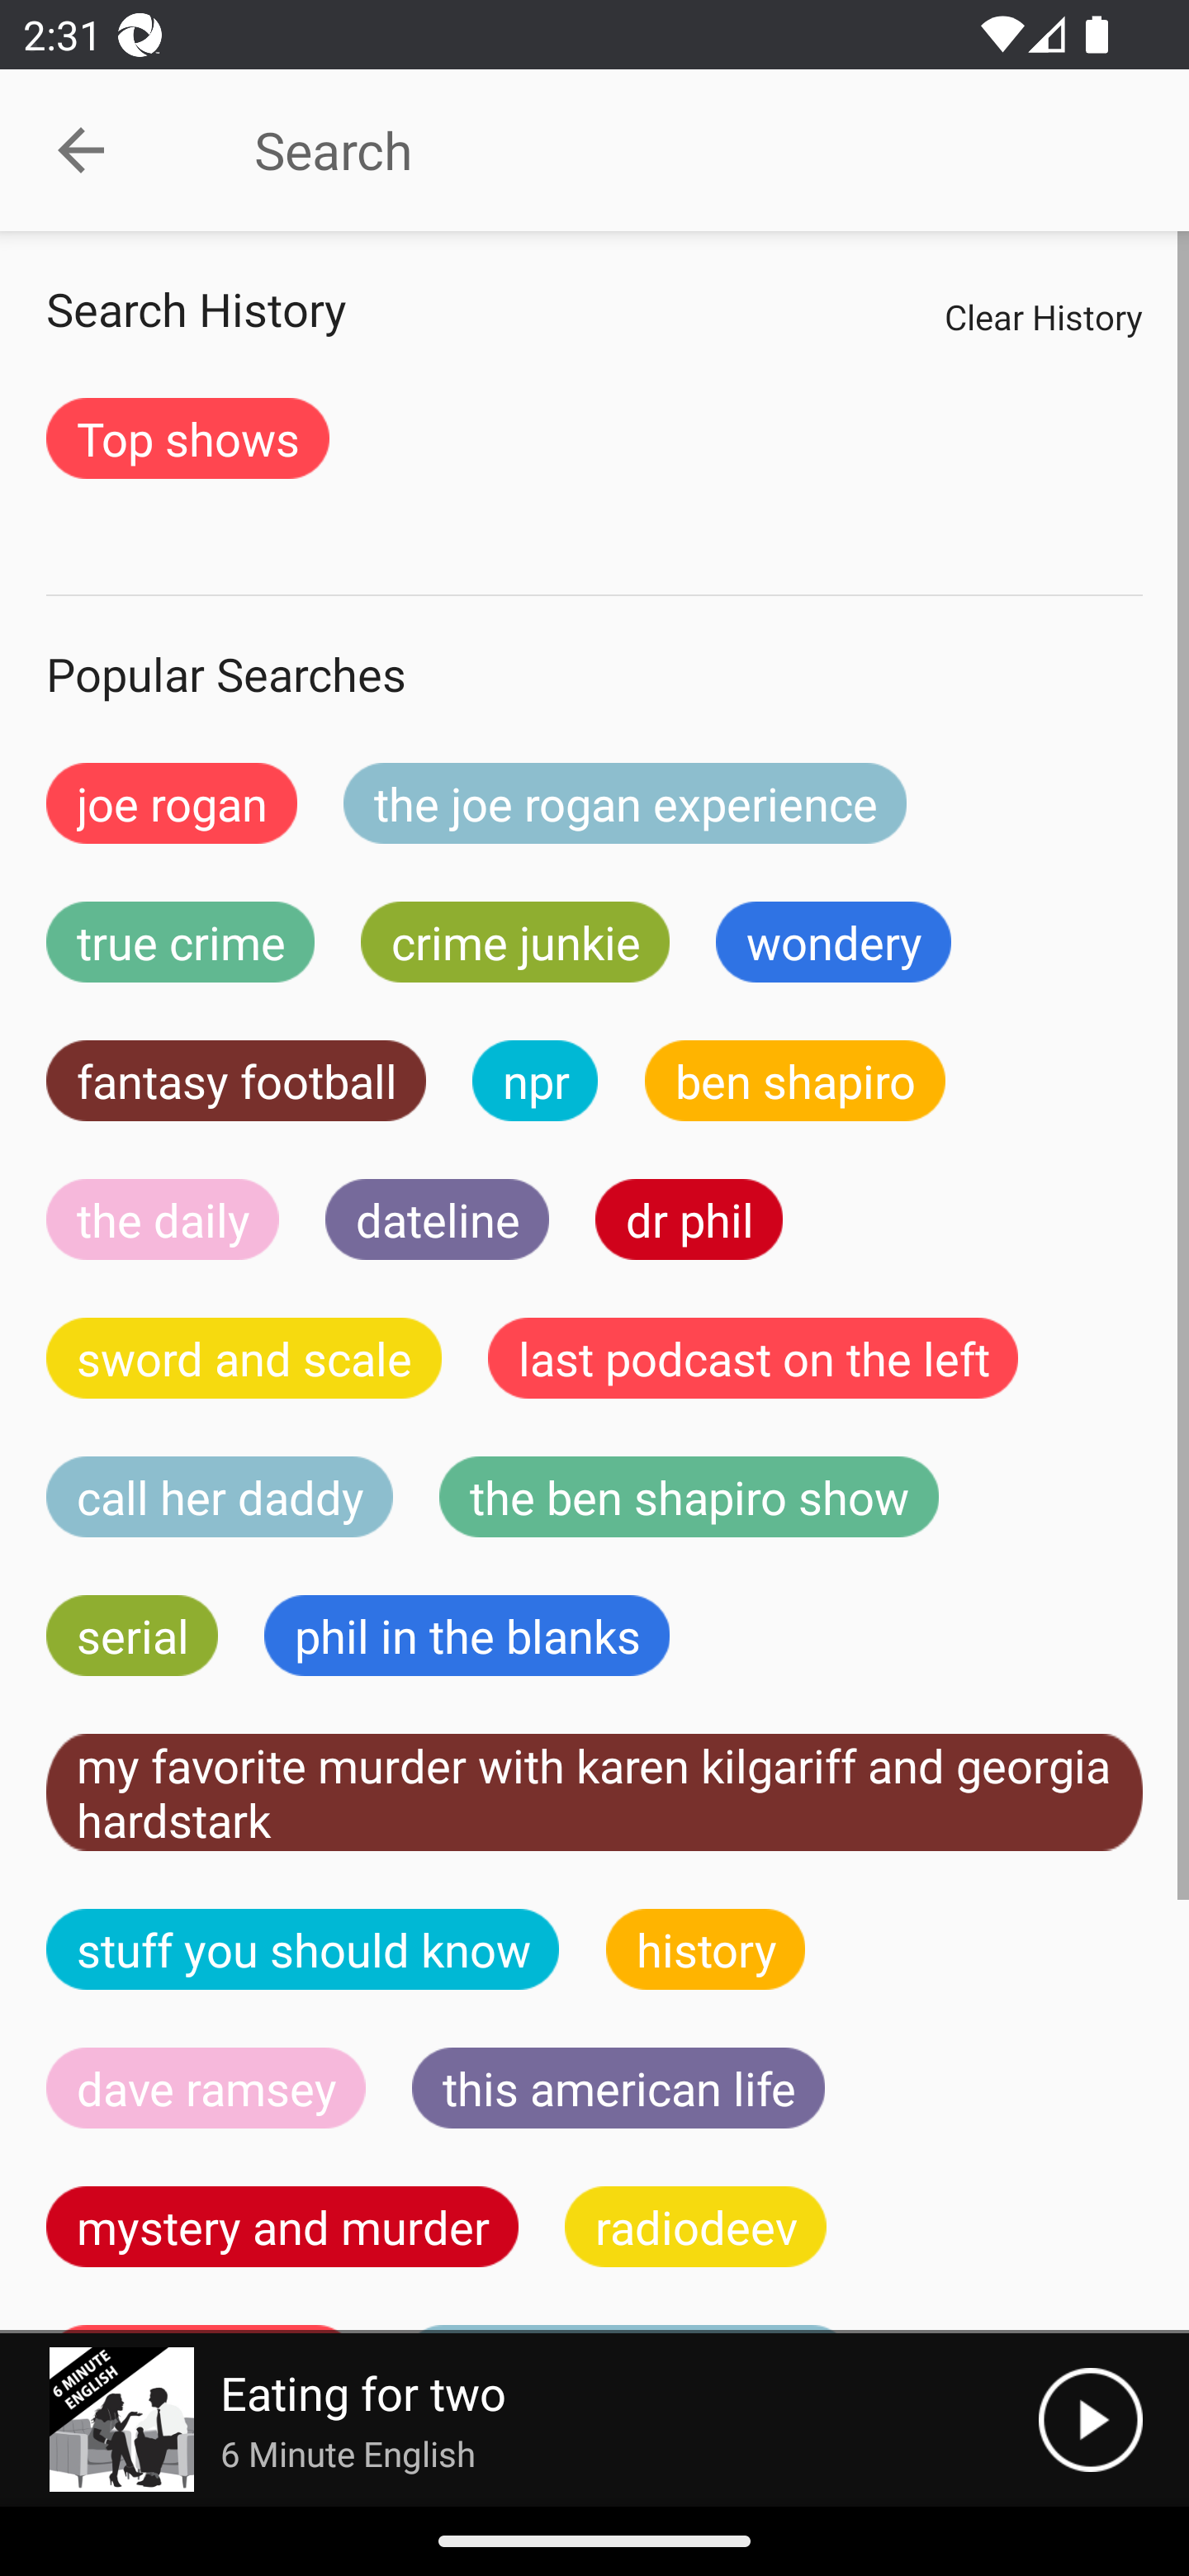 The width and height of the screenshot is (1189, 2576). What do you see at coordinates (466, 1636) in the screenshot?
I see `phil in the blanks` at bounding box center [466, 1636].